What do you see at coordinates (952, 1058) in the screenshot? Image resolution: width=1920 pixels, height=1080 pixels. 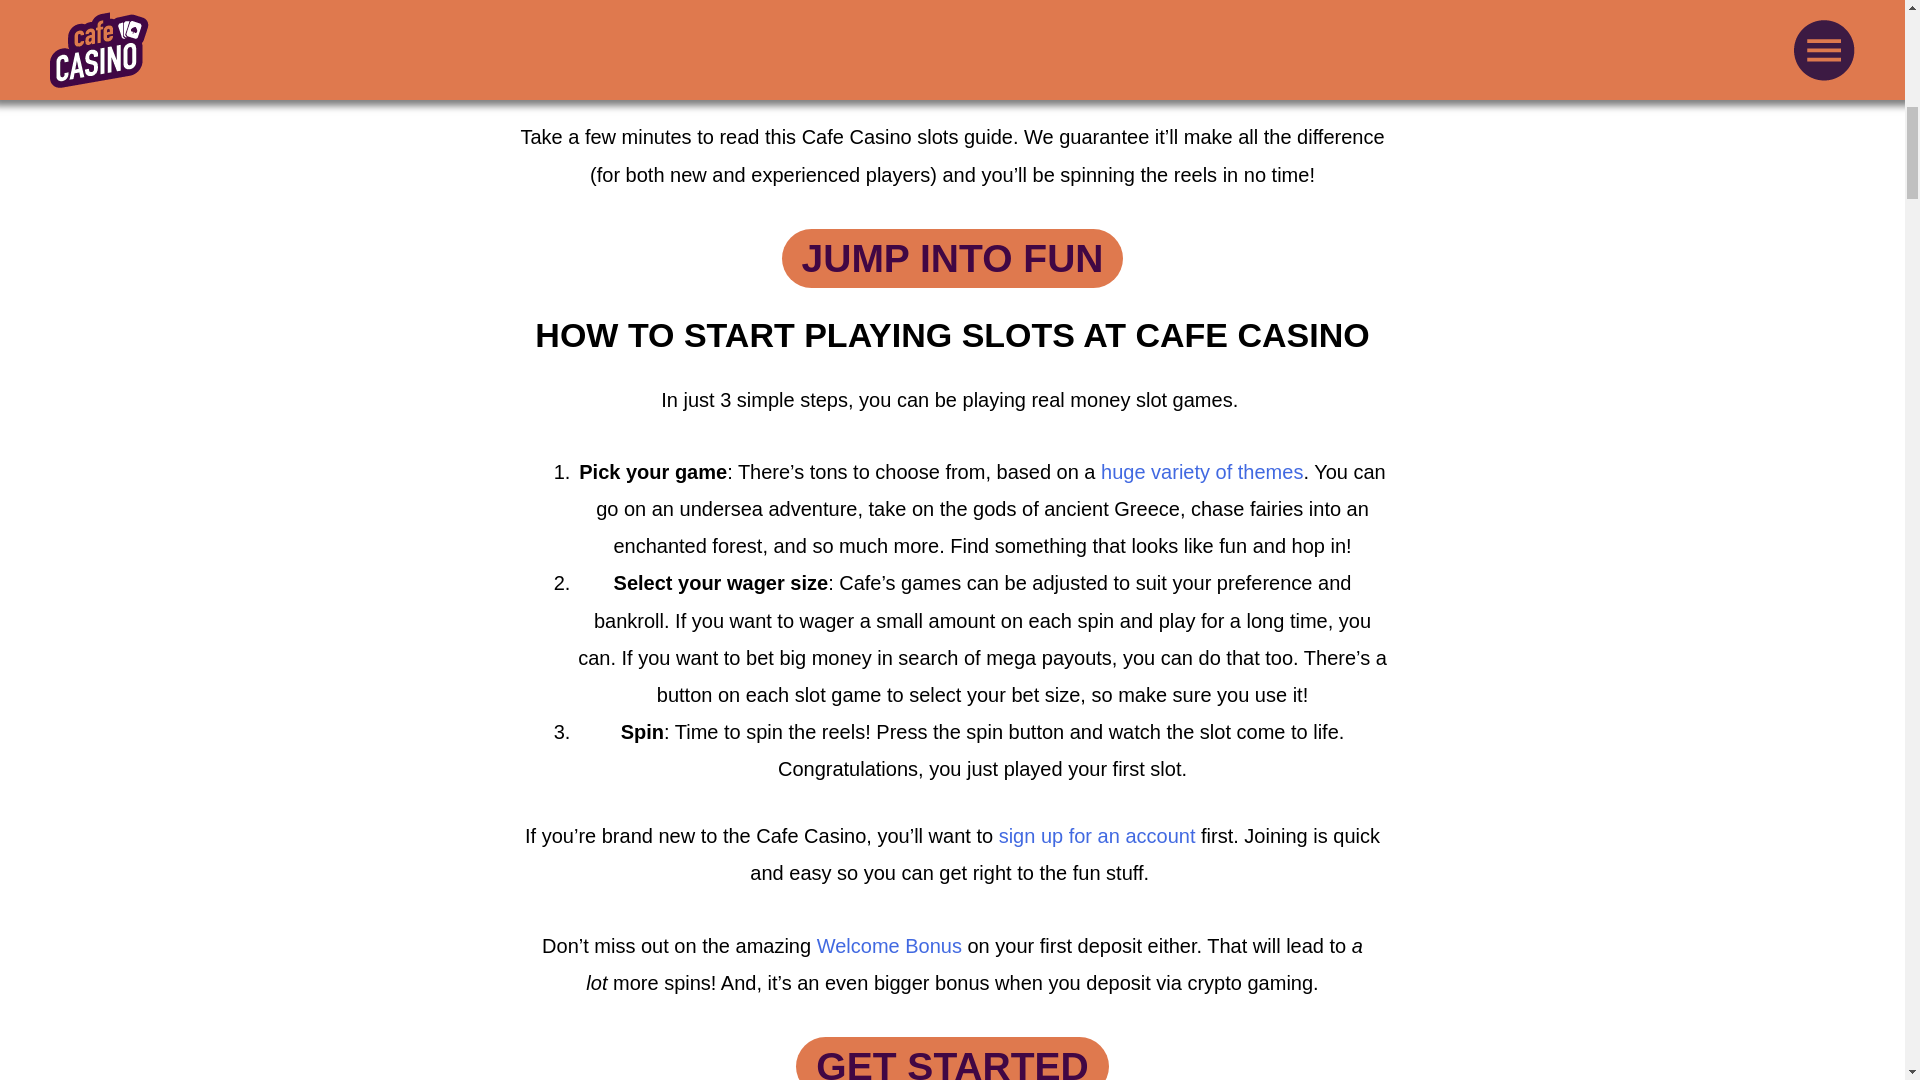 I see `GET STARTED` at bounding box center [952, 1058].